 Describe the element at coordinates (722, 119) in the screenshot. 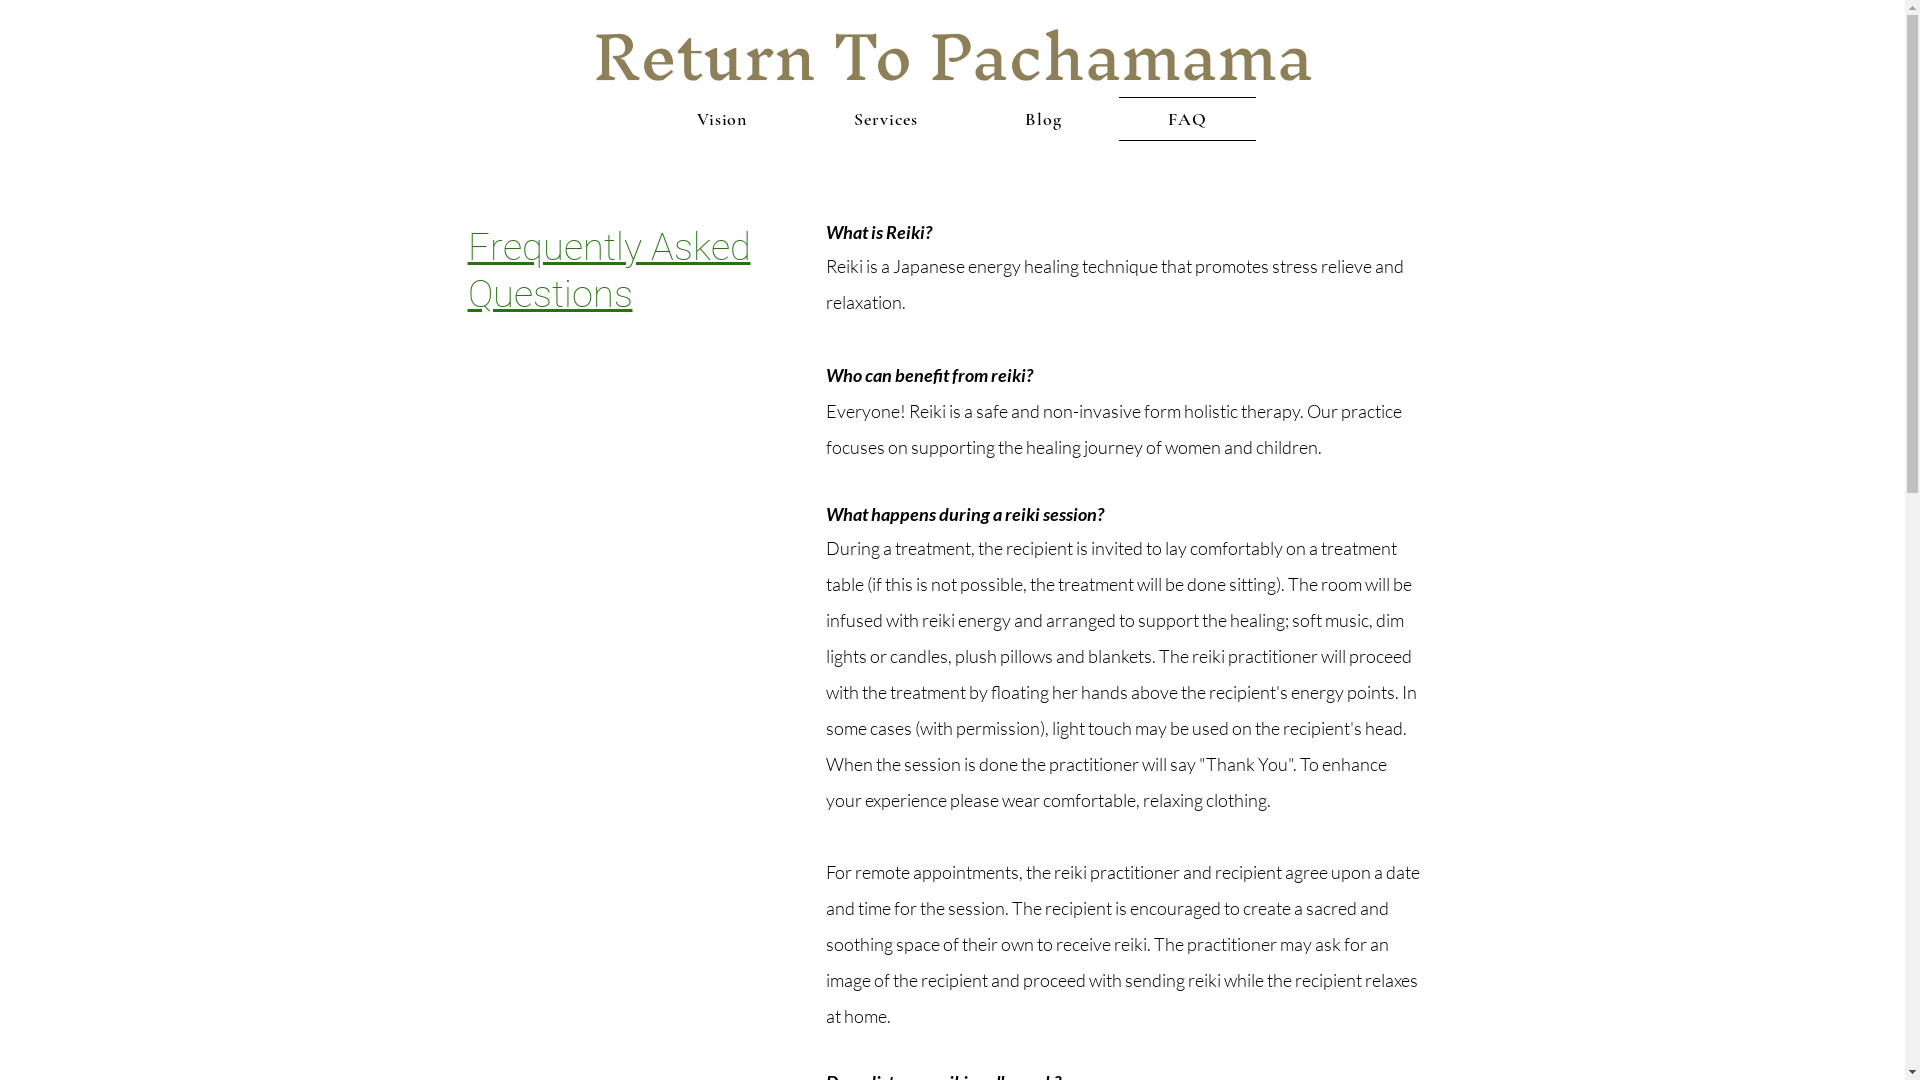

I see `Vision` at that location.